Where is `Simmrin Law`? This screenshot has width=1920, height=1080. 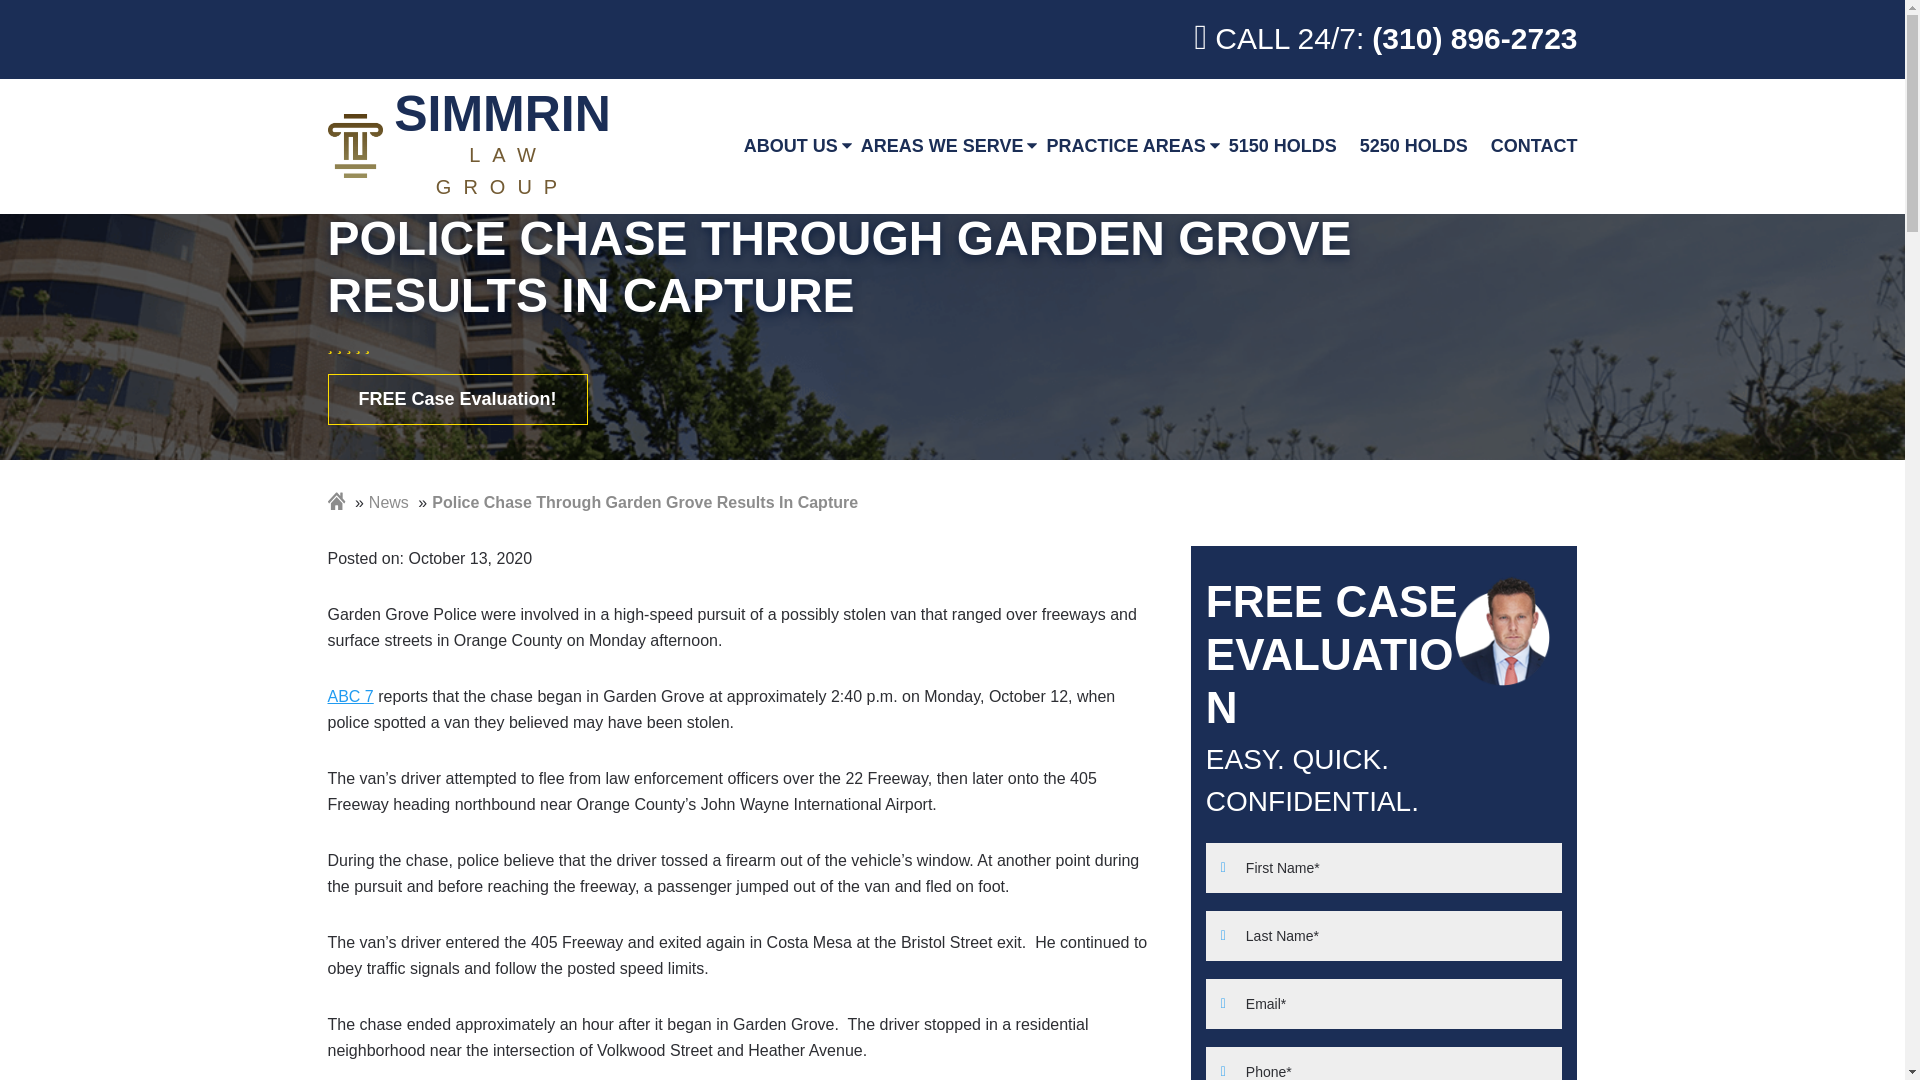 Simmrin Law is located at coordinates (473, 146).